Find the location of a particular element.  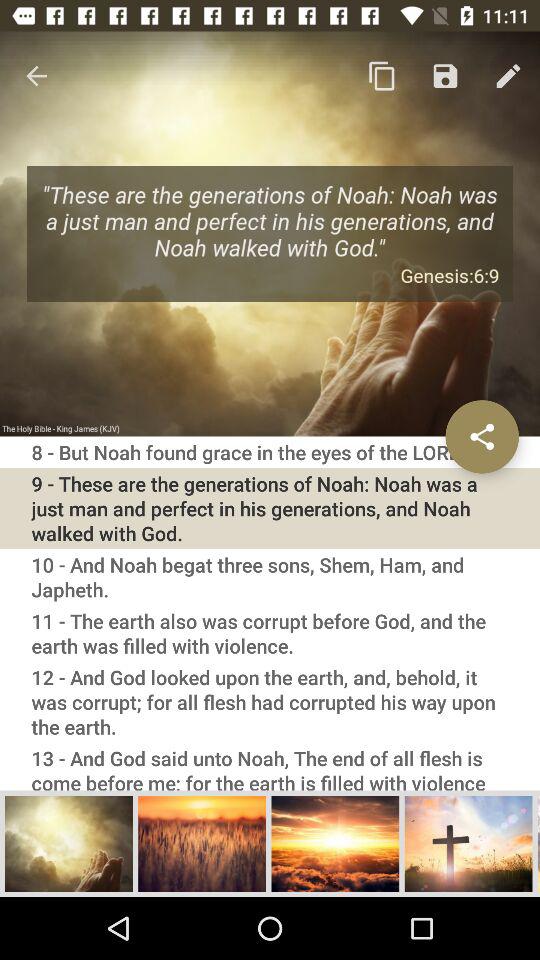

select bible verse is located at coordinates (69, 843).